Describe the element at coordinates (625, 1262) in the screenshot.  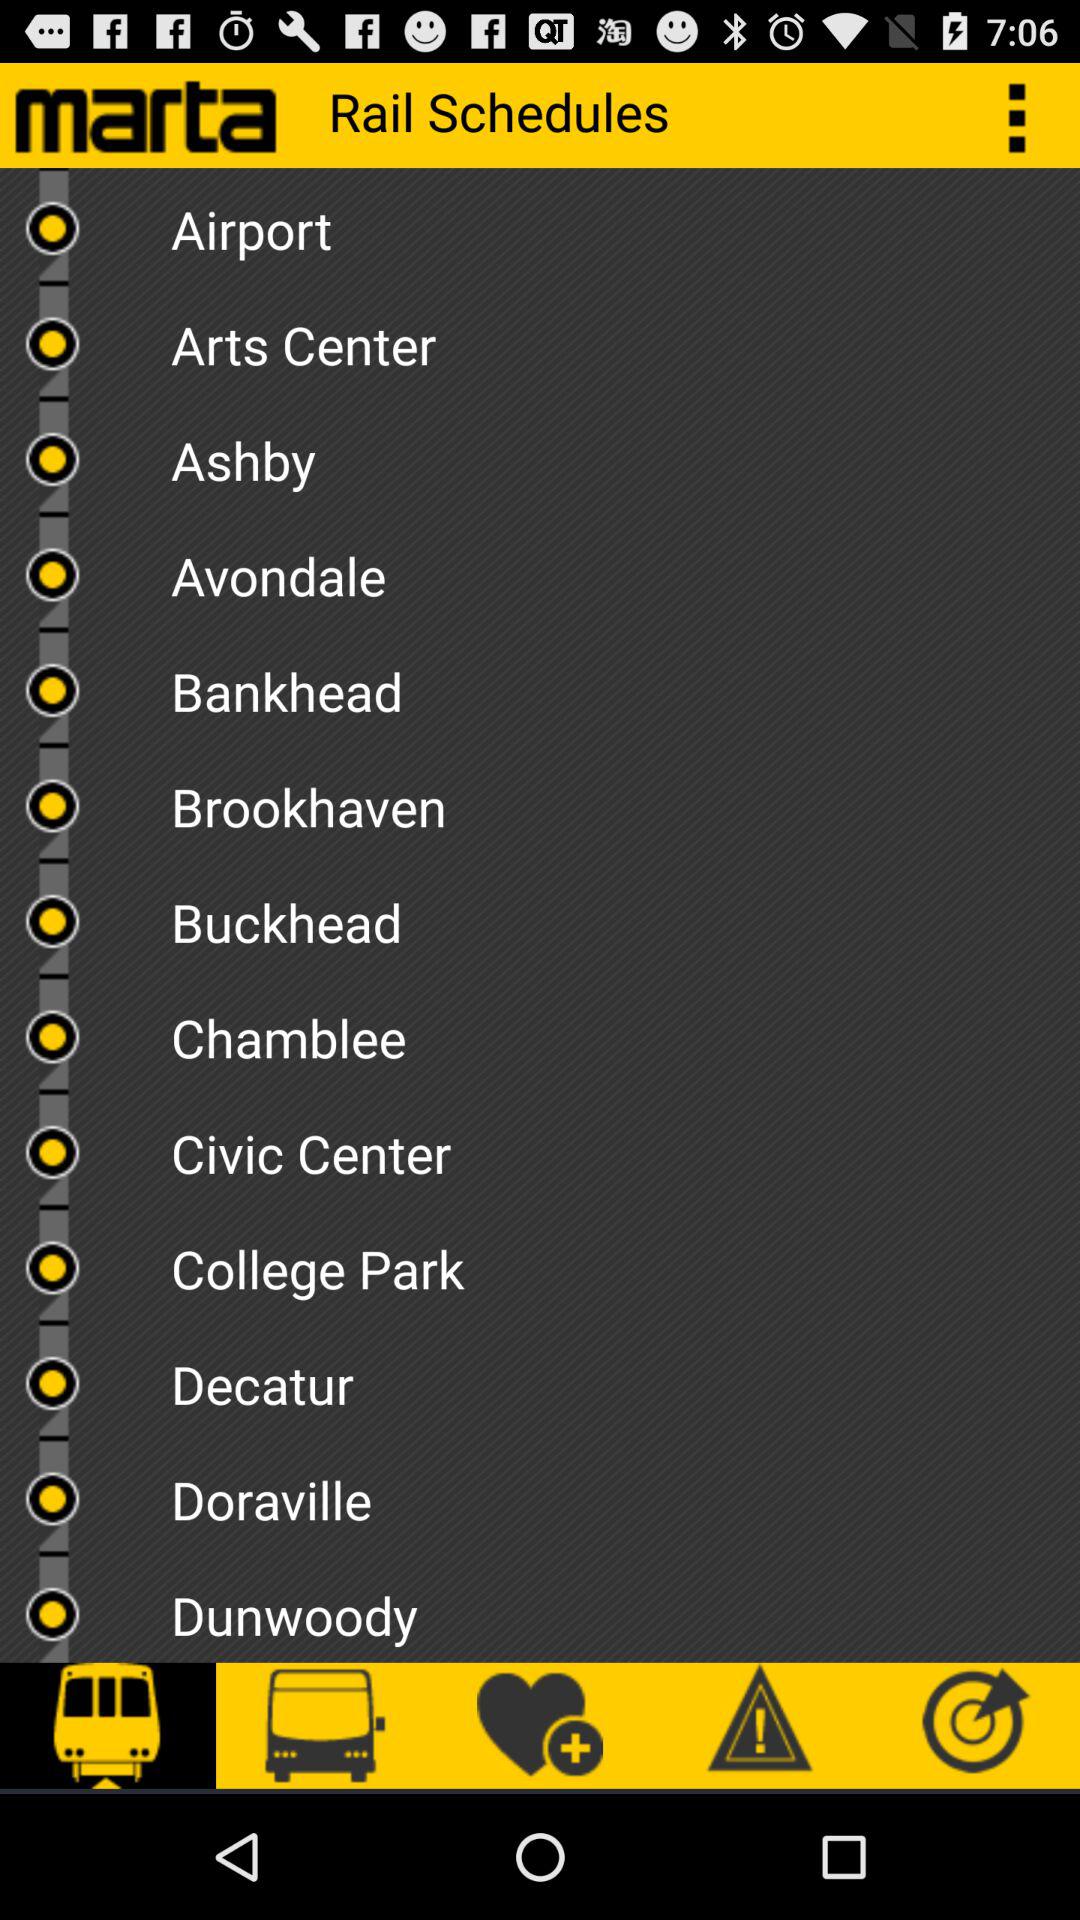
I see `flip to college park item` at that location.